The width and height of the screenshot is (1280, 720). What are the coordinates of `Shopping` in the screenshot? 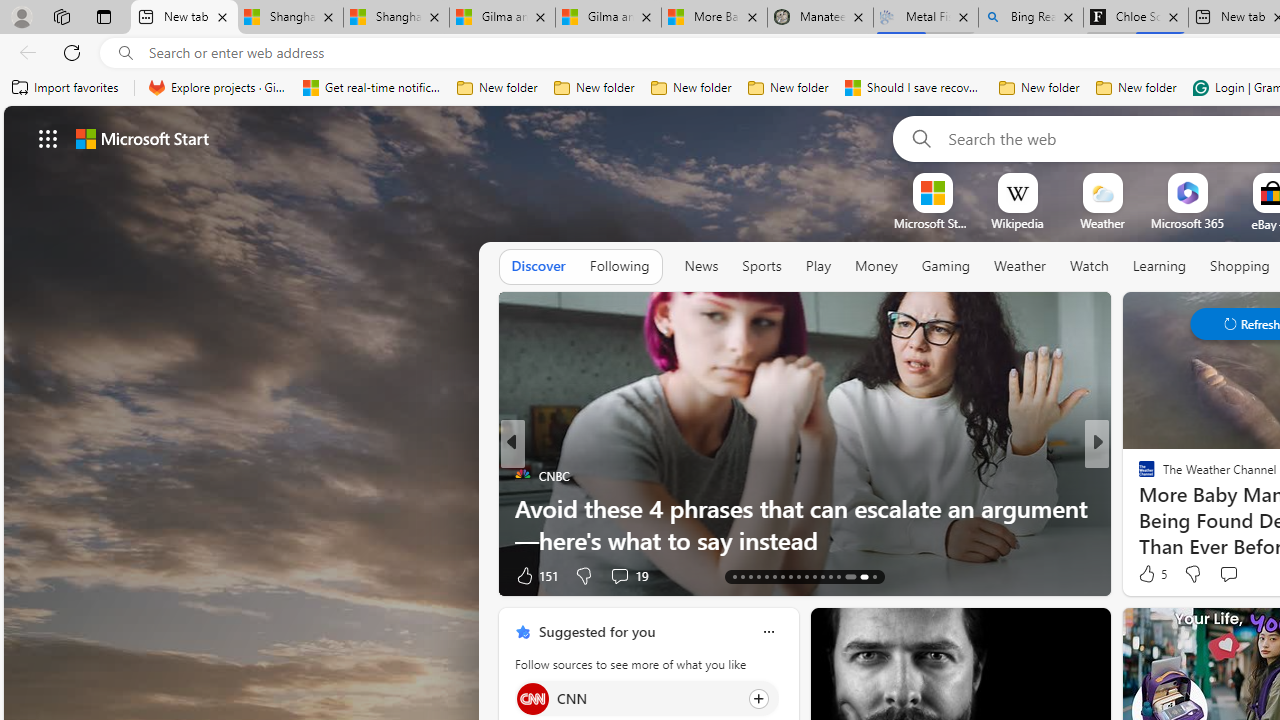 It's located at (1240, 266).